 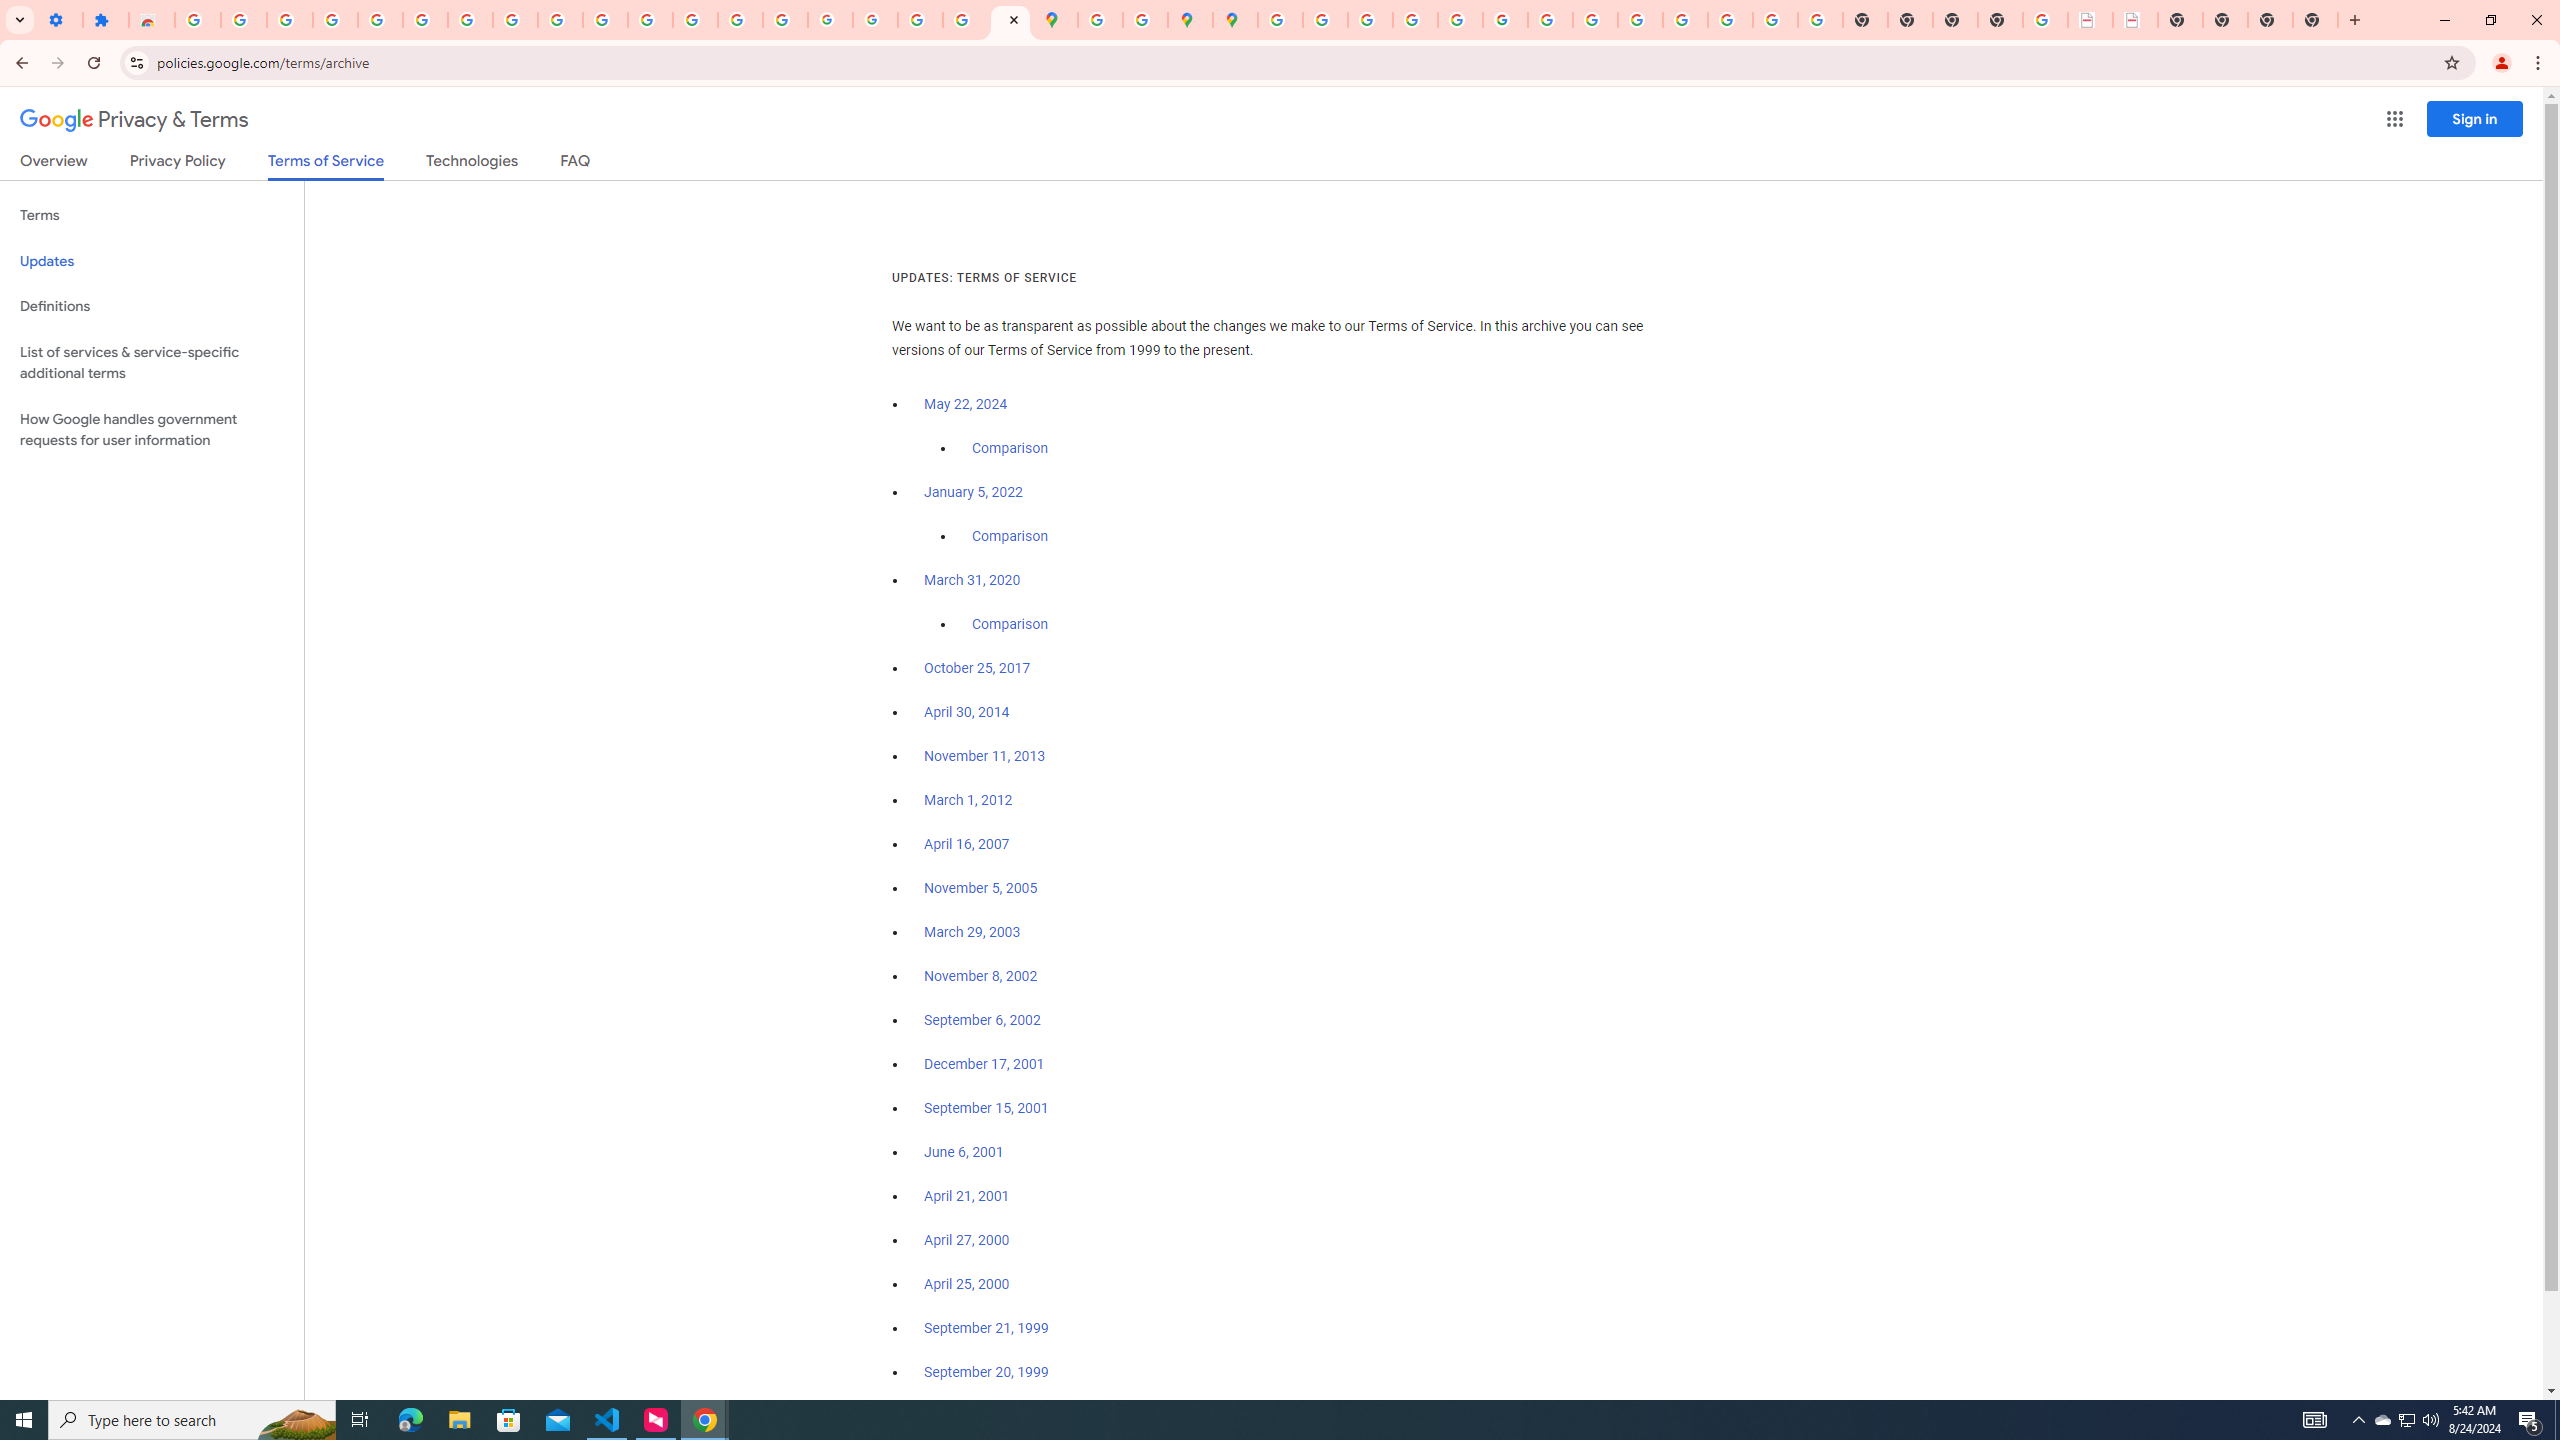 I want to click on Settings - On startup, so click(x=60, y=20).